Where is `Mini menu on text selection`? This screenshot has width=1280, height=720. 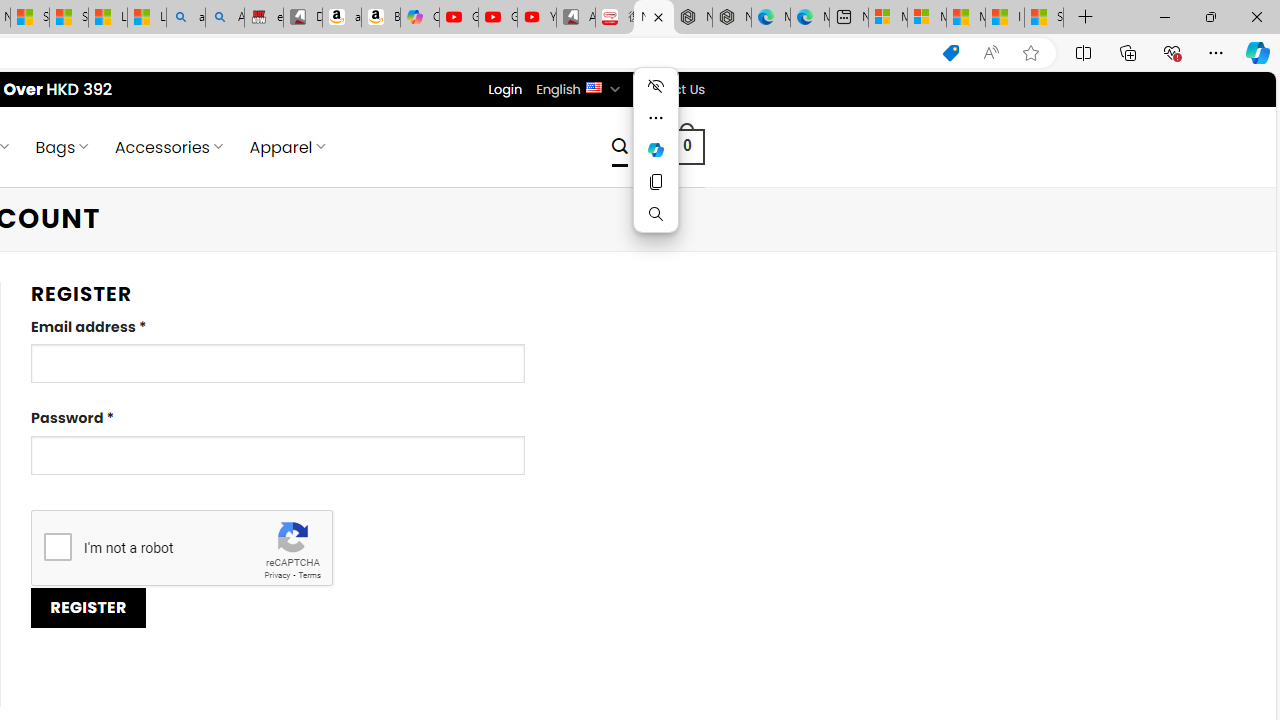
Mini menu on text selection is located at coordinates (656, 149).